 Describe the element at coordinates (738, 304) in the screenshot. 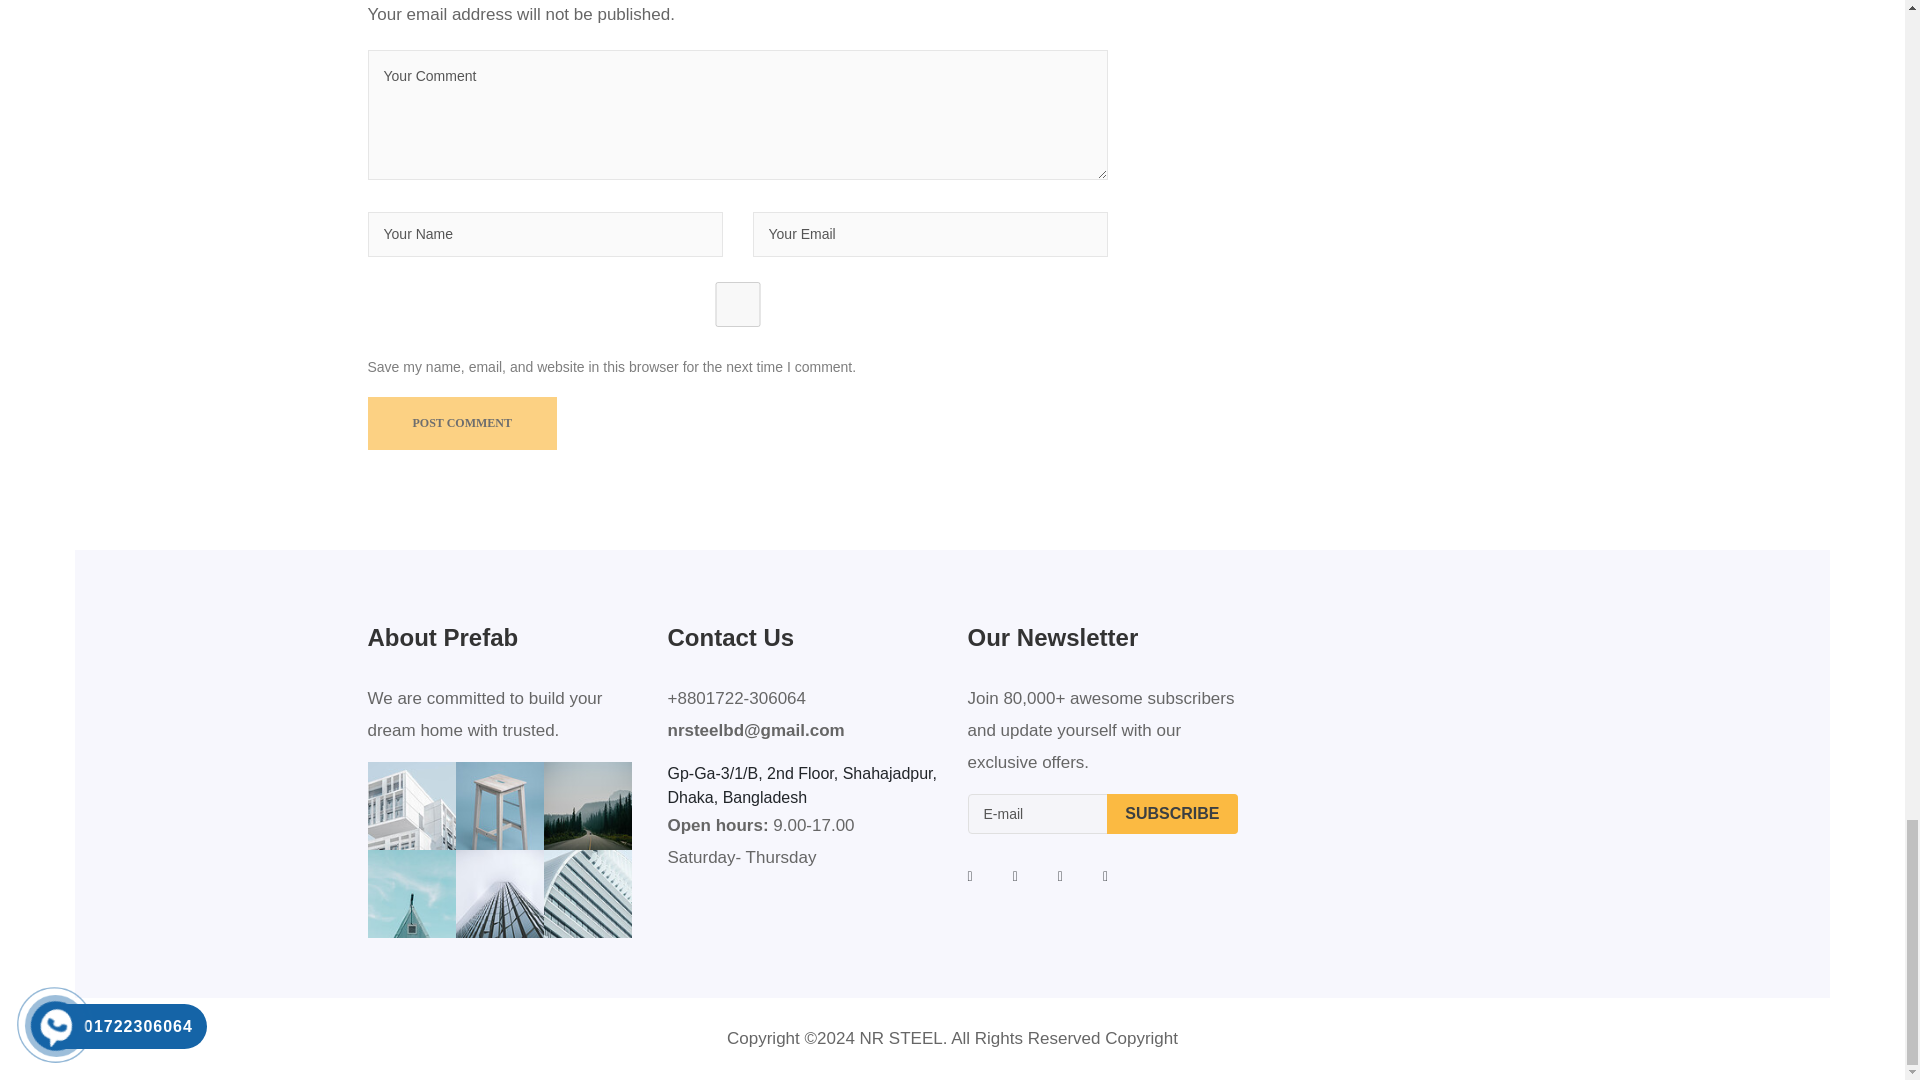

I see `yes` at that location.